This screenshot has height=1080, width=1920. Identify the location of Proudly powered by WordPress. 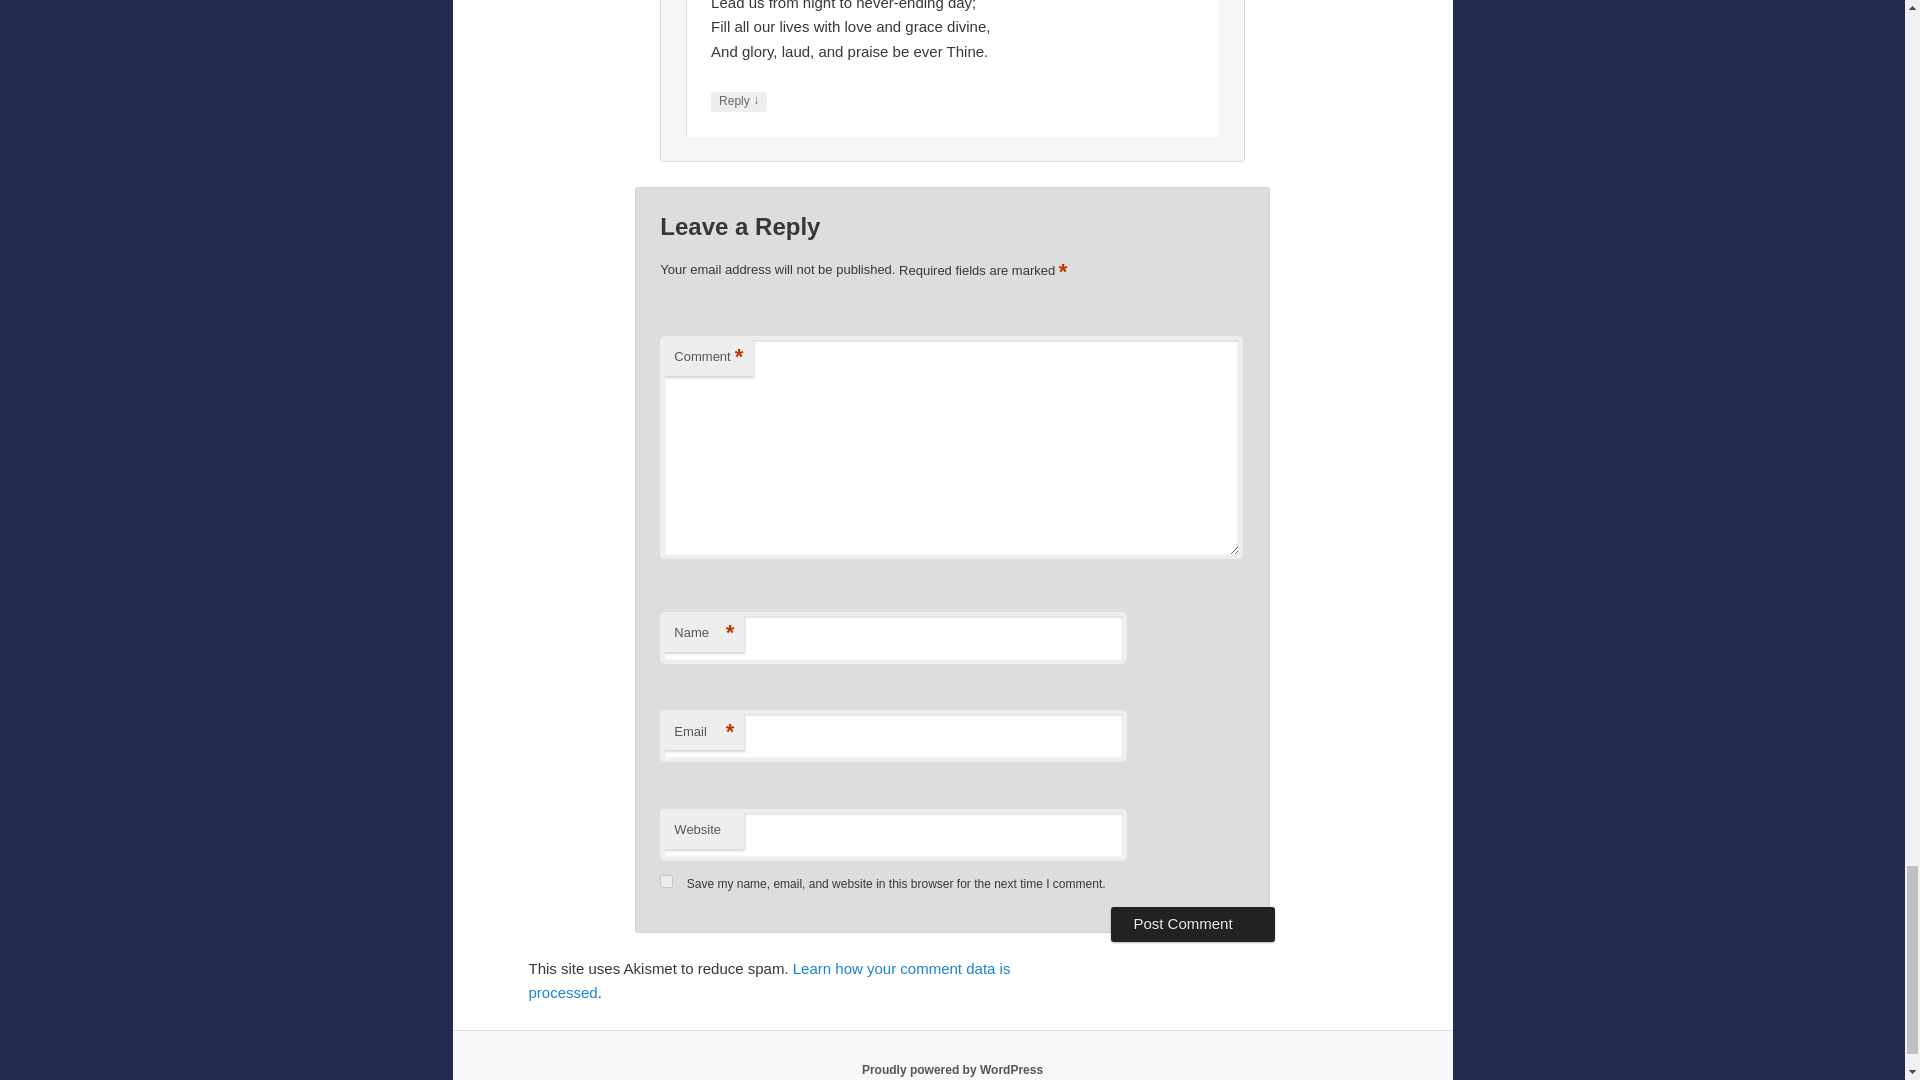
(952, 1069).